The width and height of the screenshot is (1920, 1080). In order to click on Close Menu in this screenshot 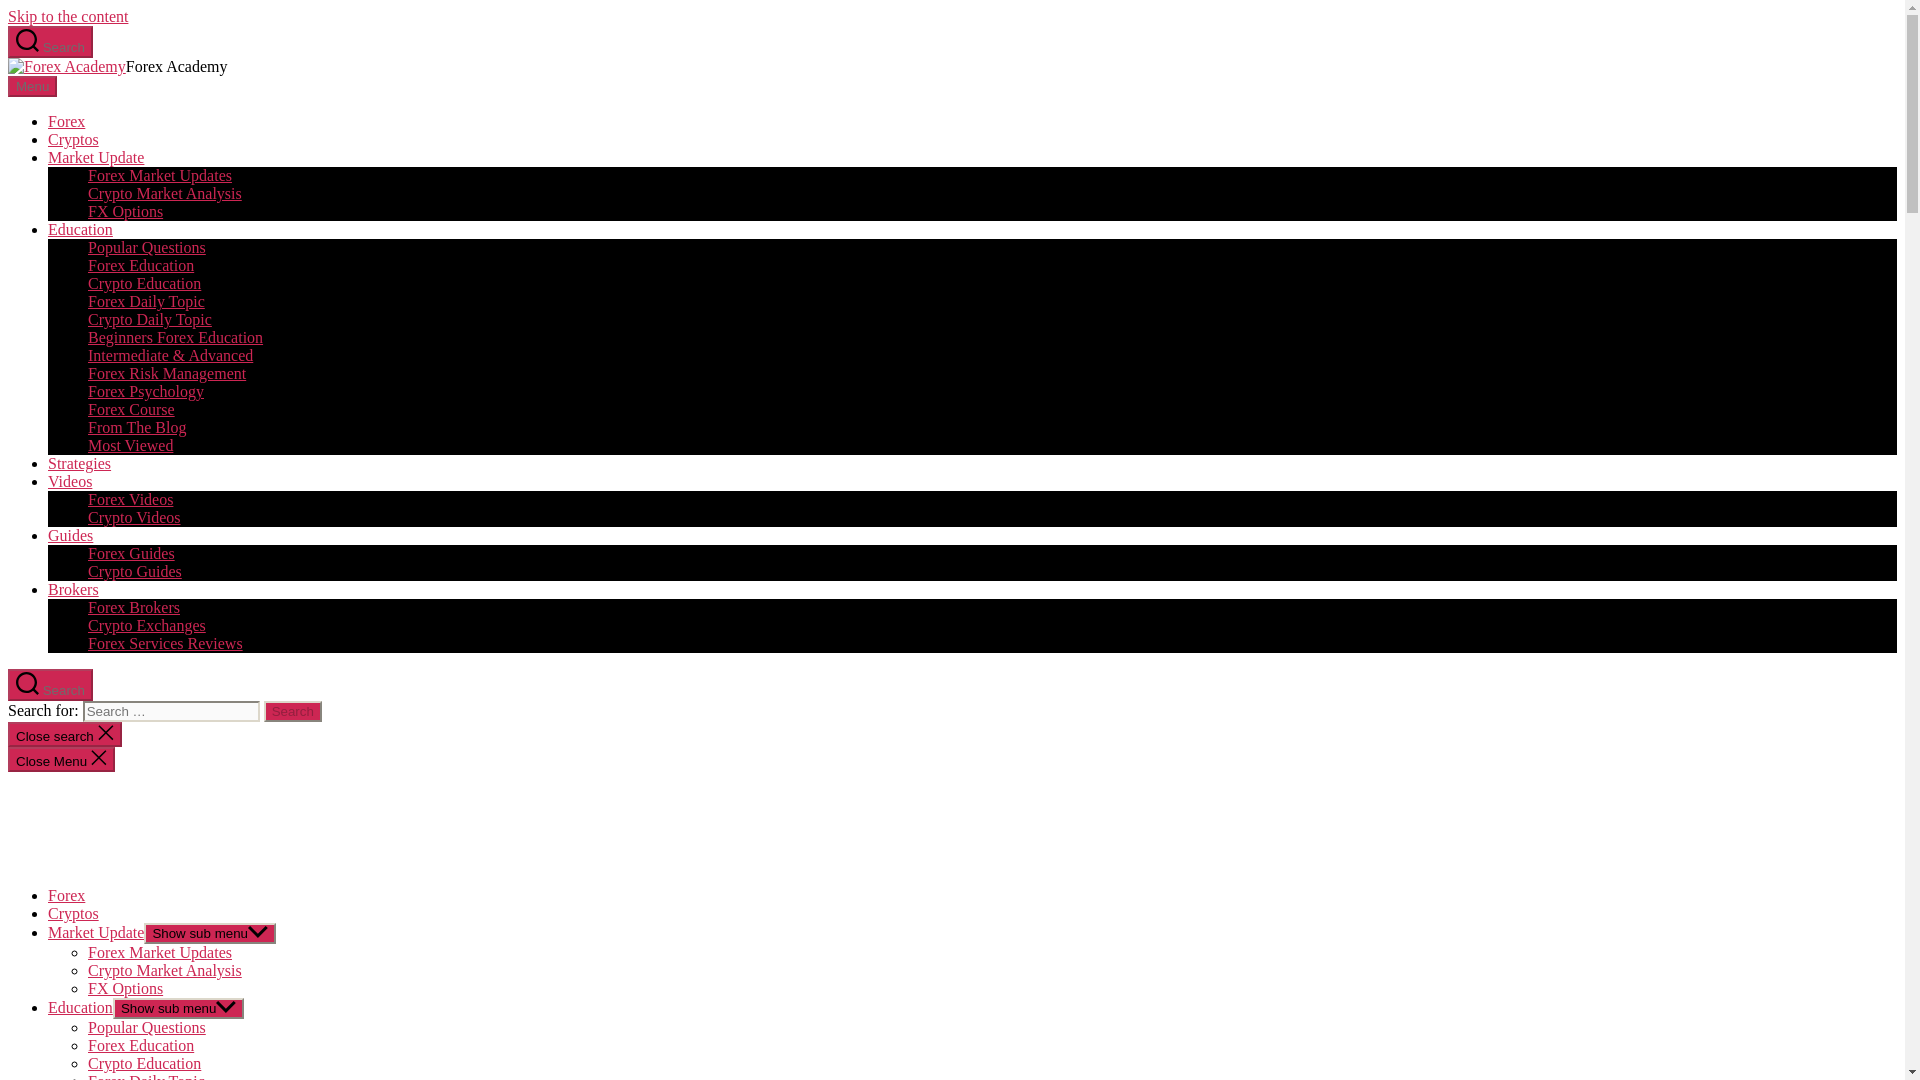, I will do `click(61, 760)`.